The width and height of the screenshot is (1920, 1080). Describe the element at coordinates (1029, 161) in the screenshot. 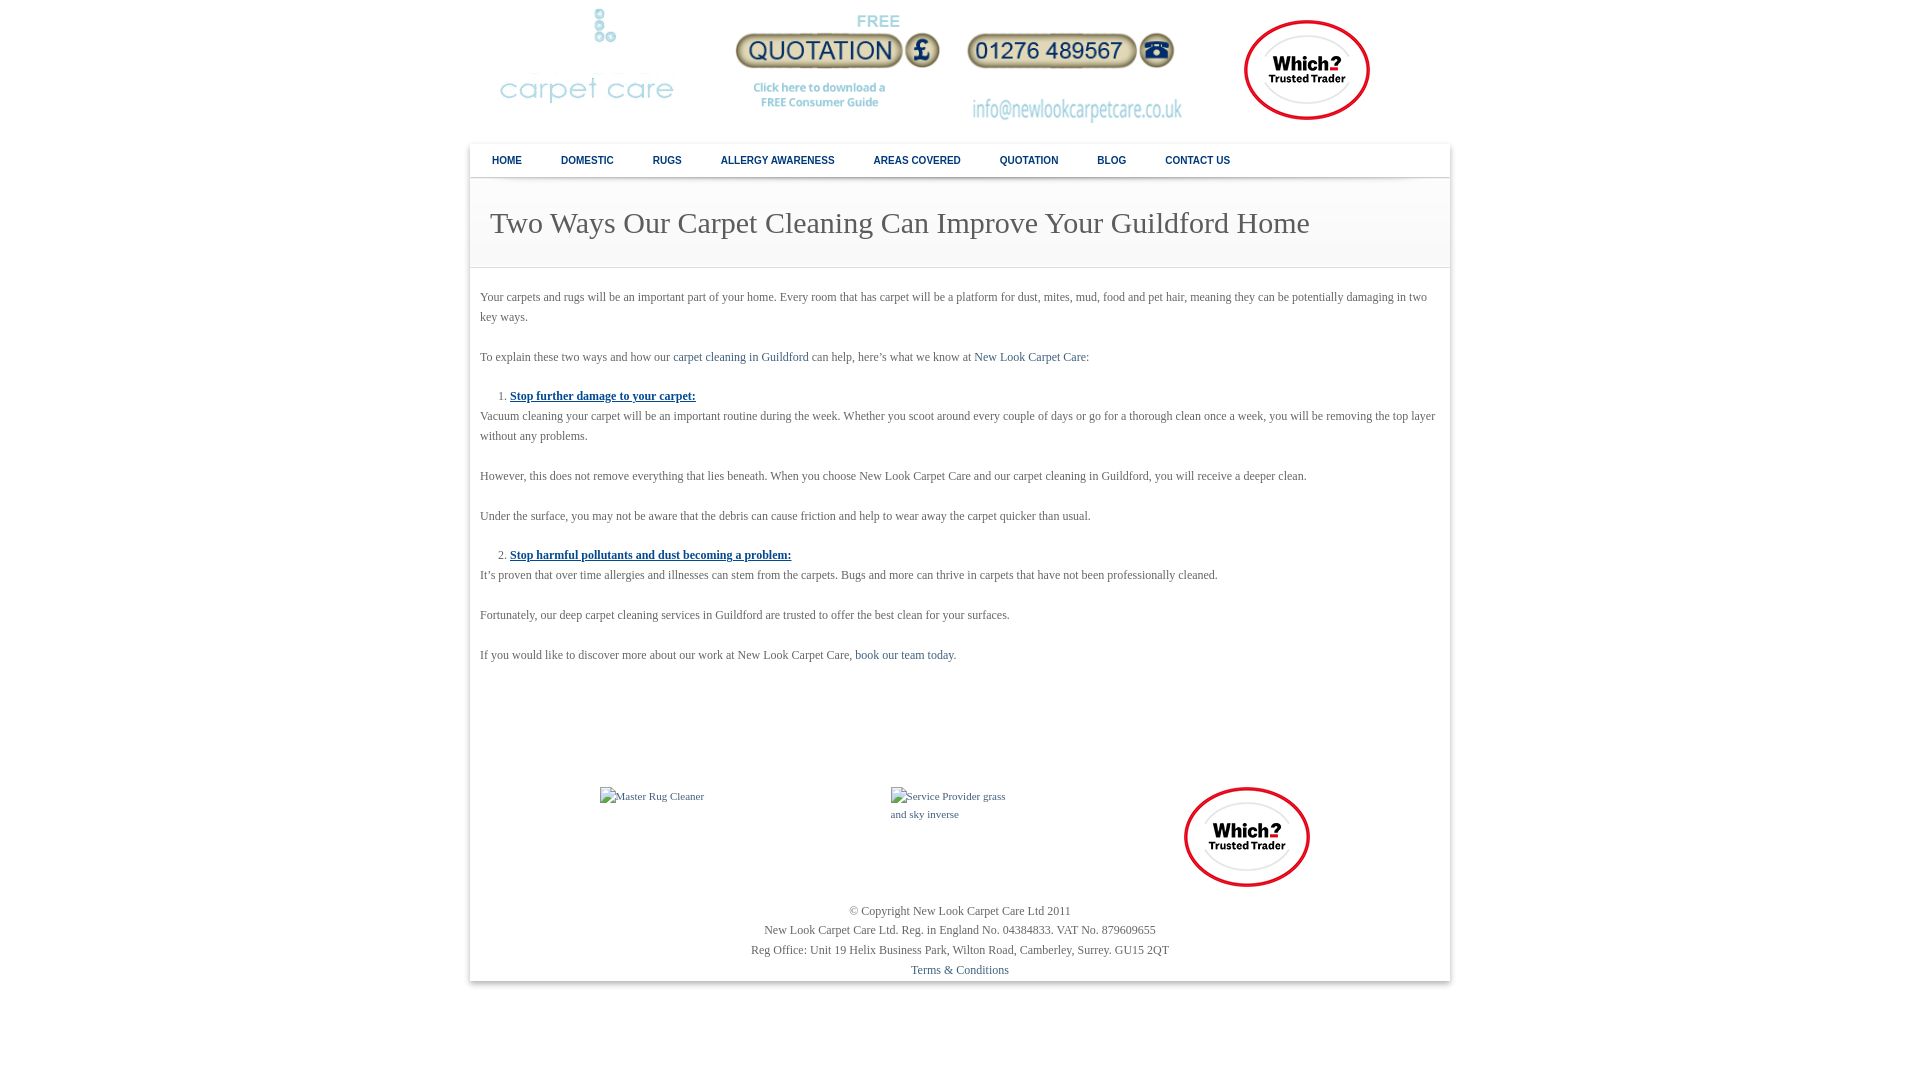

I see `QUOTATION` at that location.